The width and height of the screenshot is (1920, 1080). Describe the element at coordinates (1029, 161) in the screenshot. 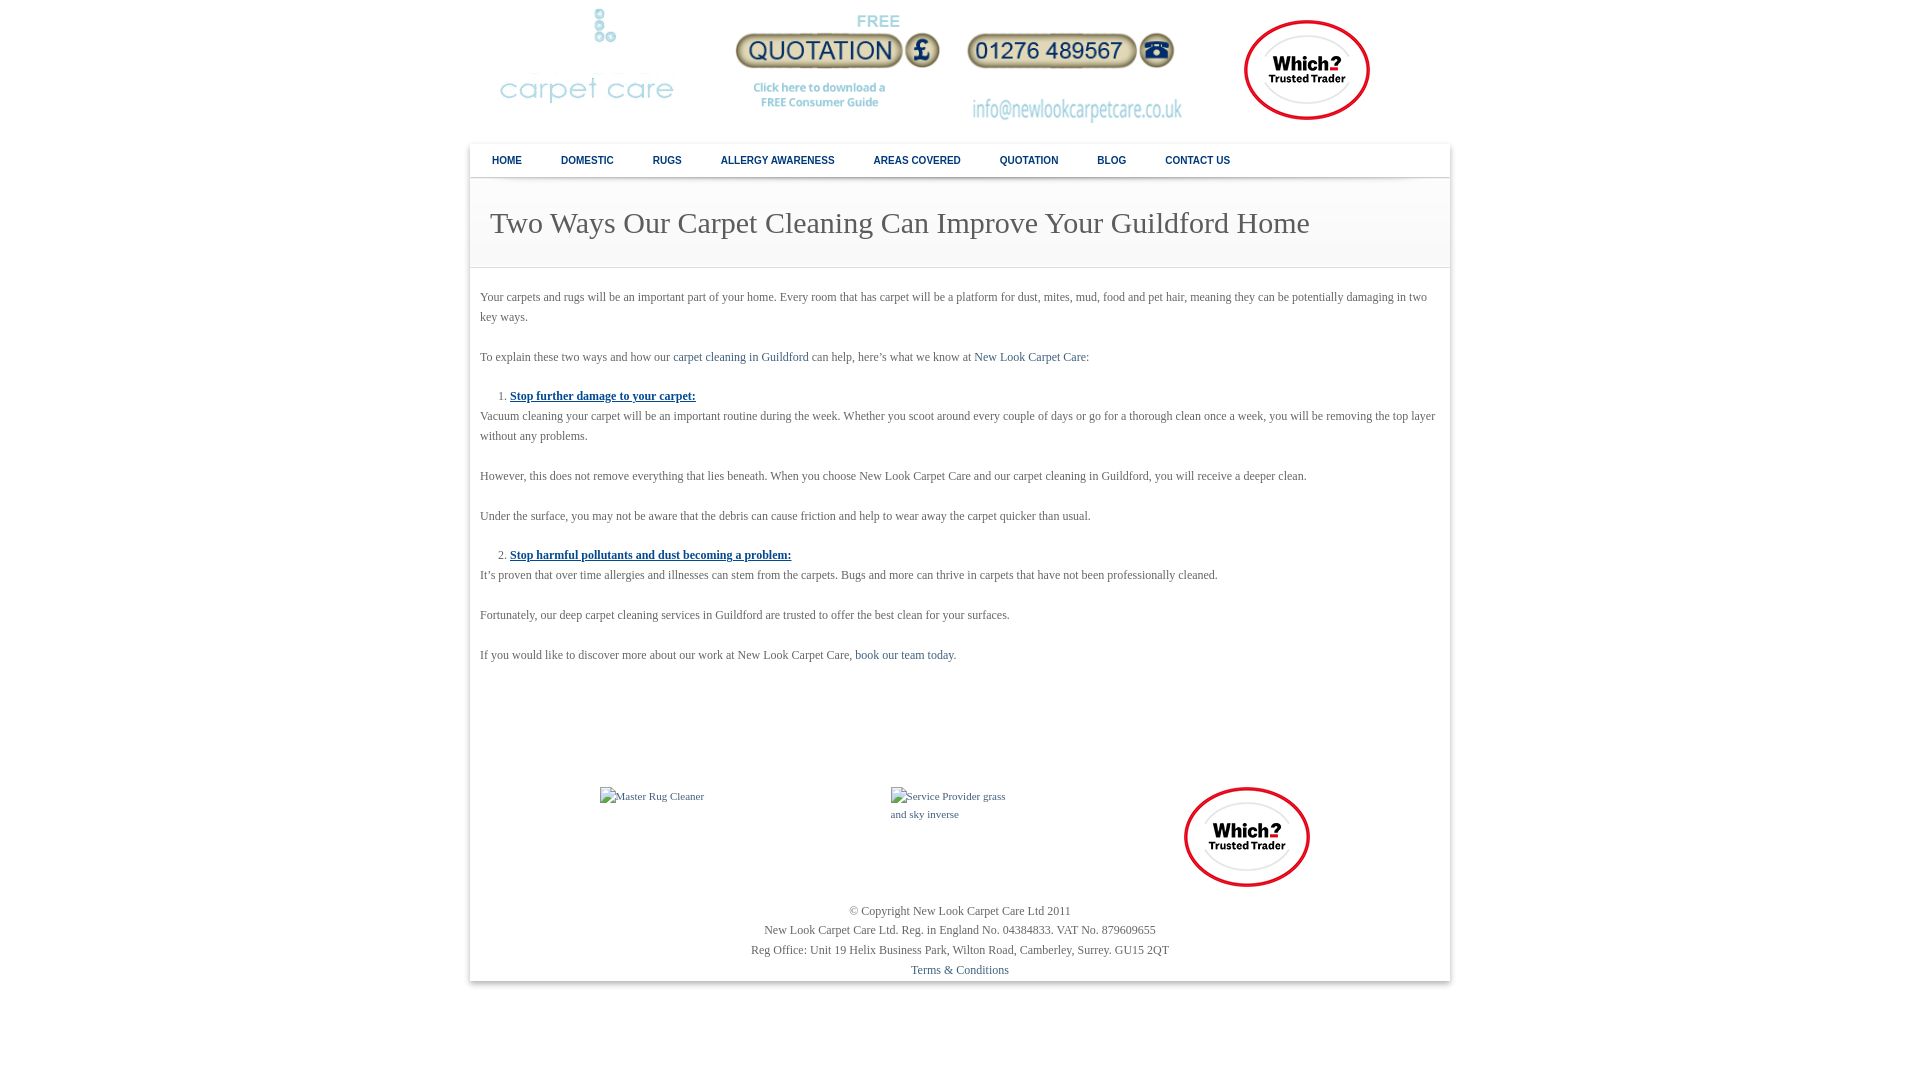

I see `QUOTATION` at that location.